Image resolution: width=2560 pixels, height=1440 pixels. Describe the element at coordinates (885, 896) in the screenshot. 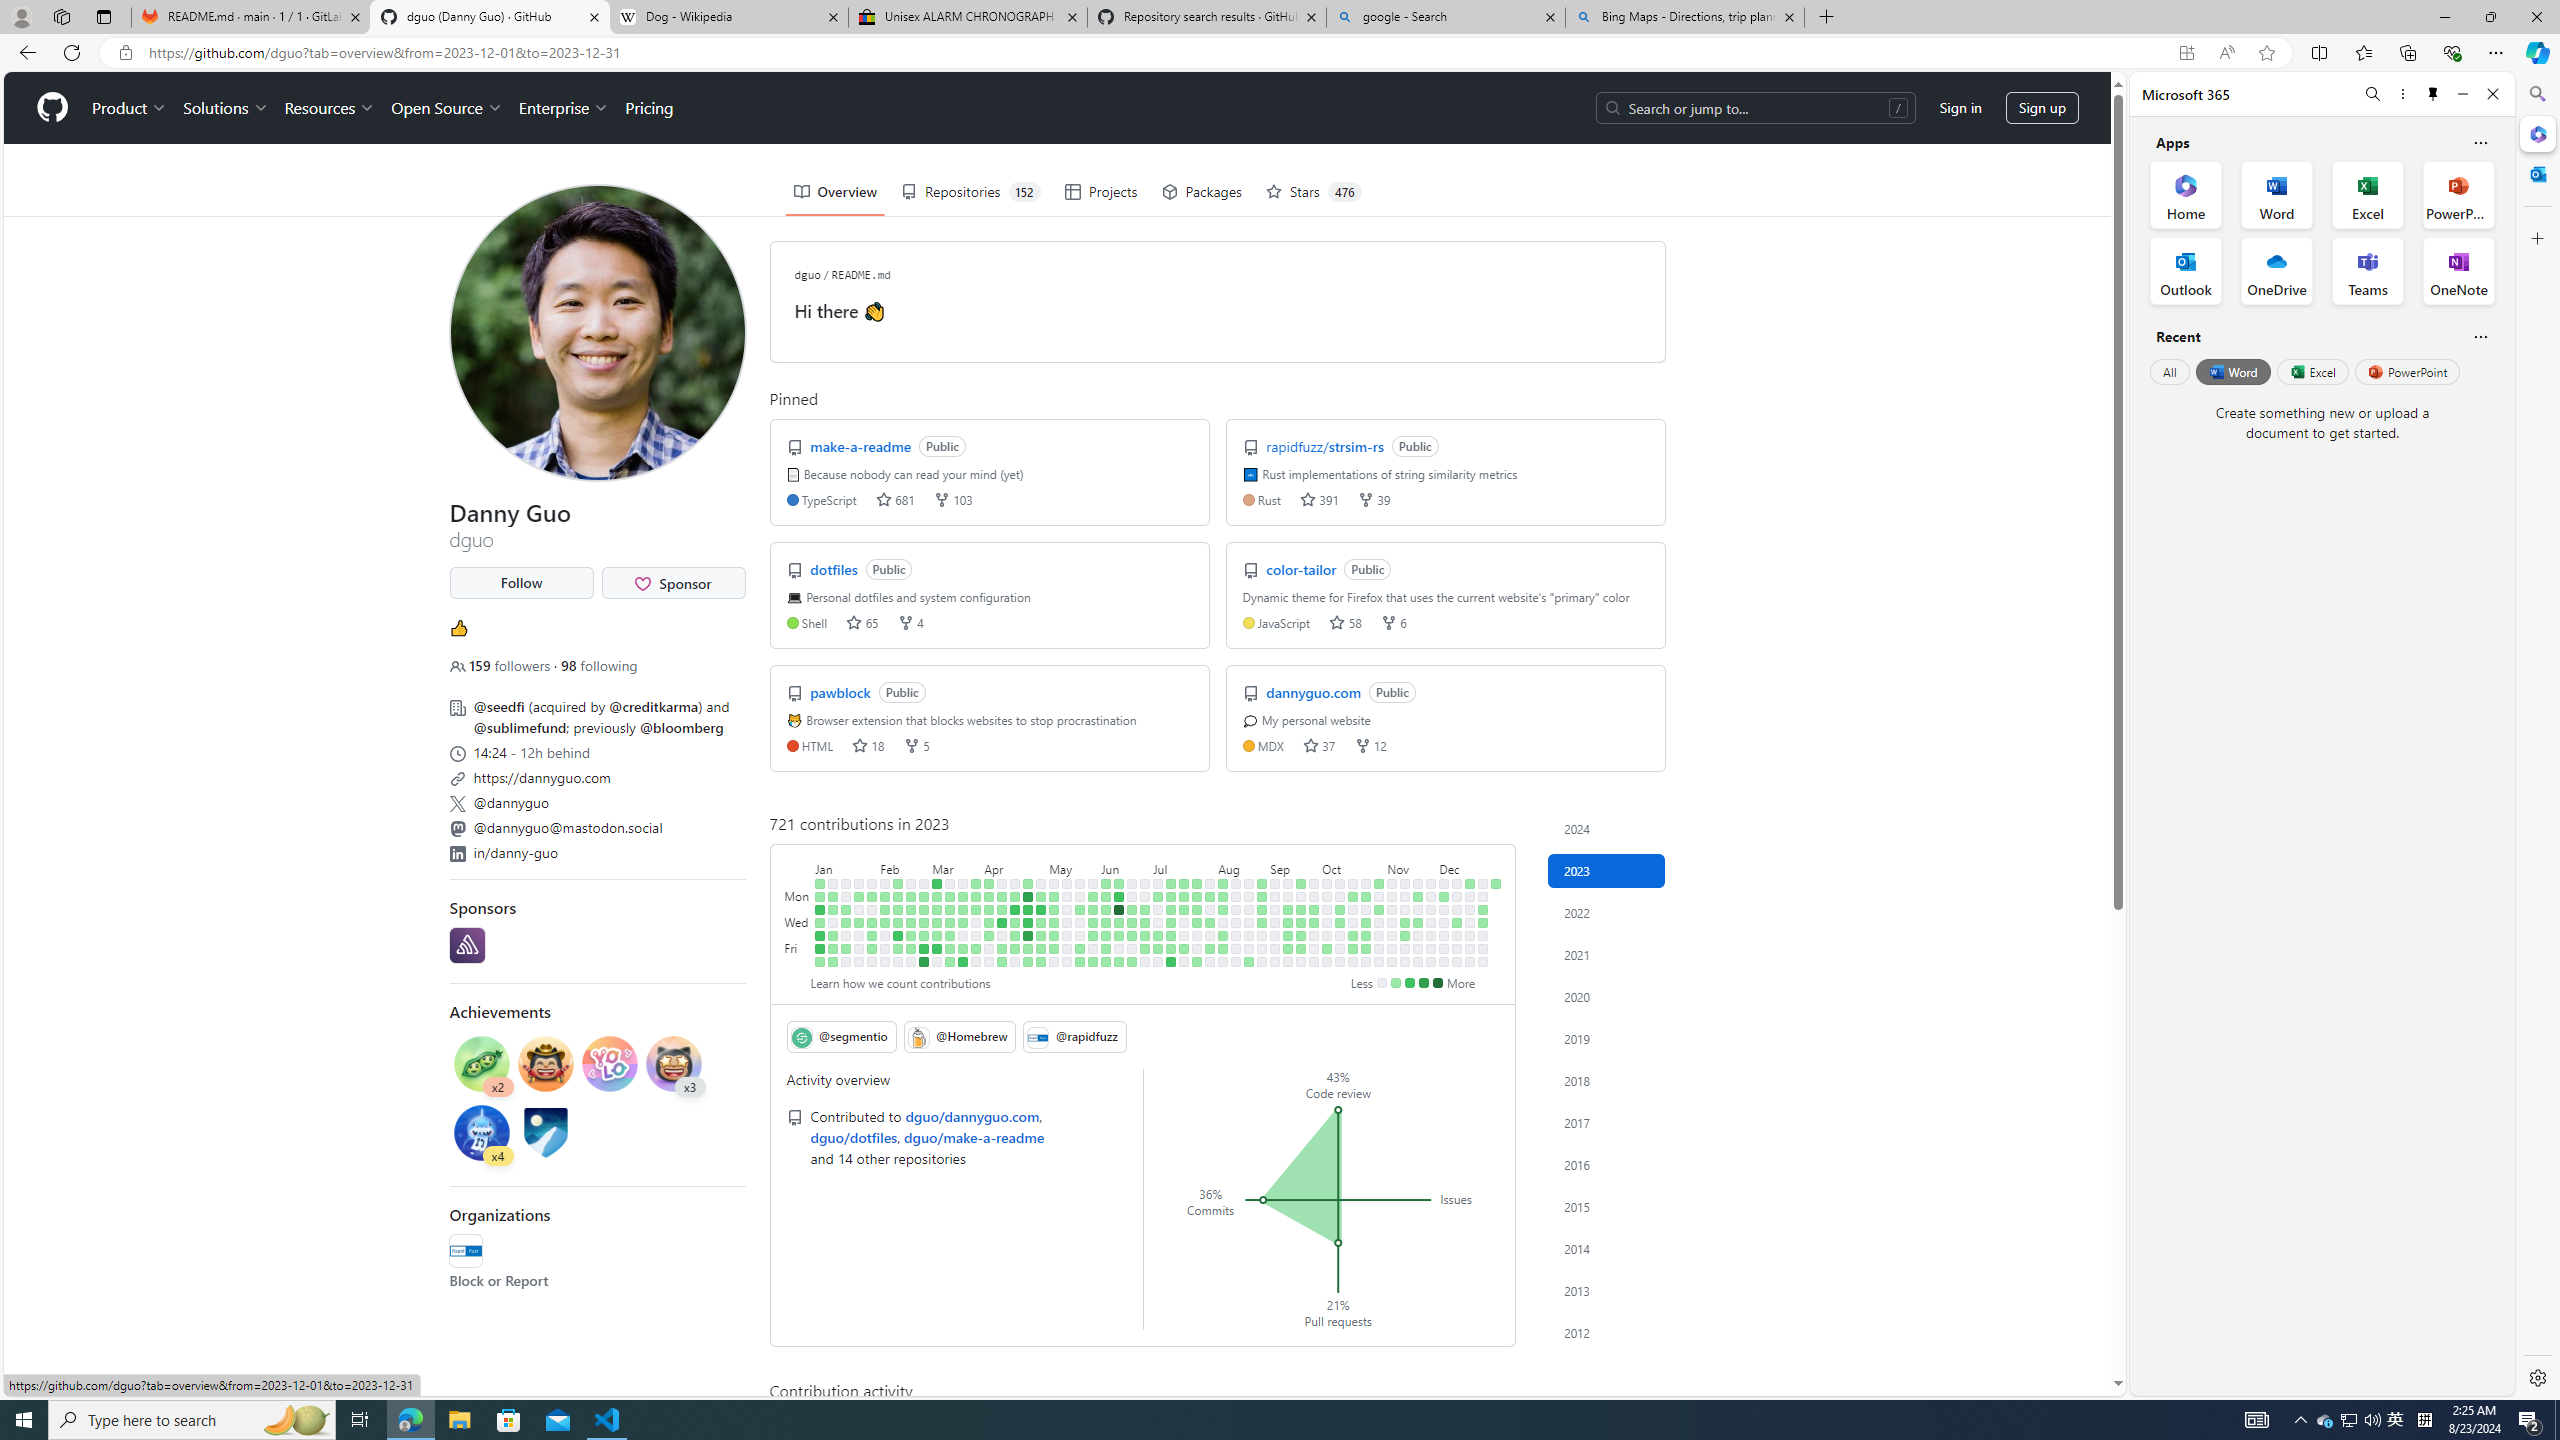

I see `4 contributions on February 6th.` at that location.